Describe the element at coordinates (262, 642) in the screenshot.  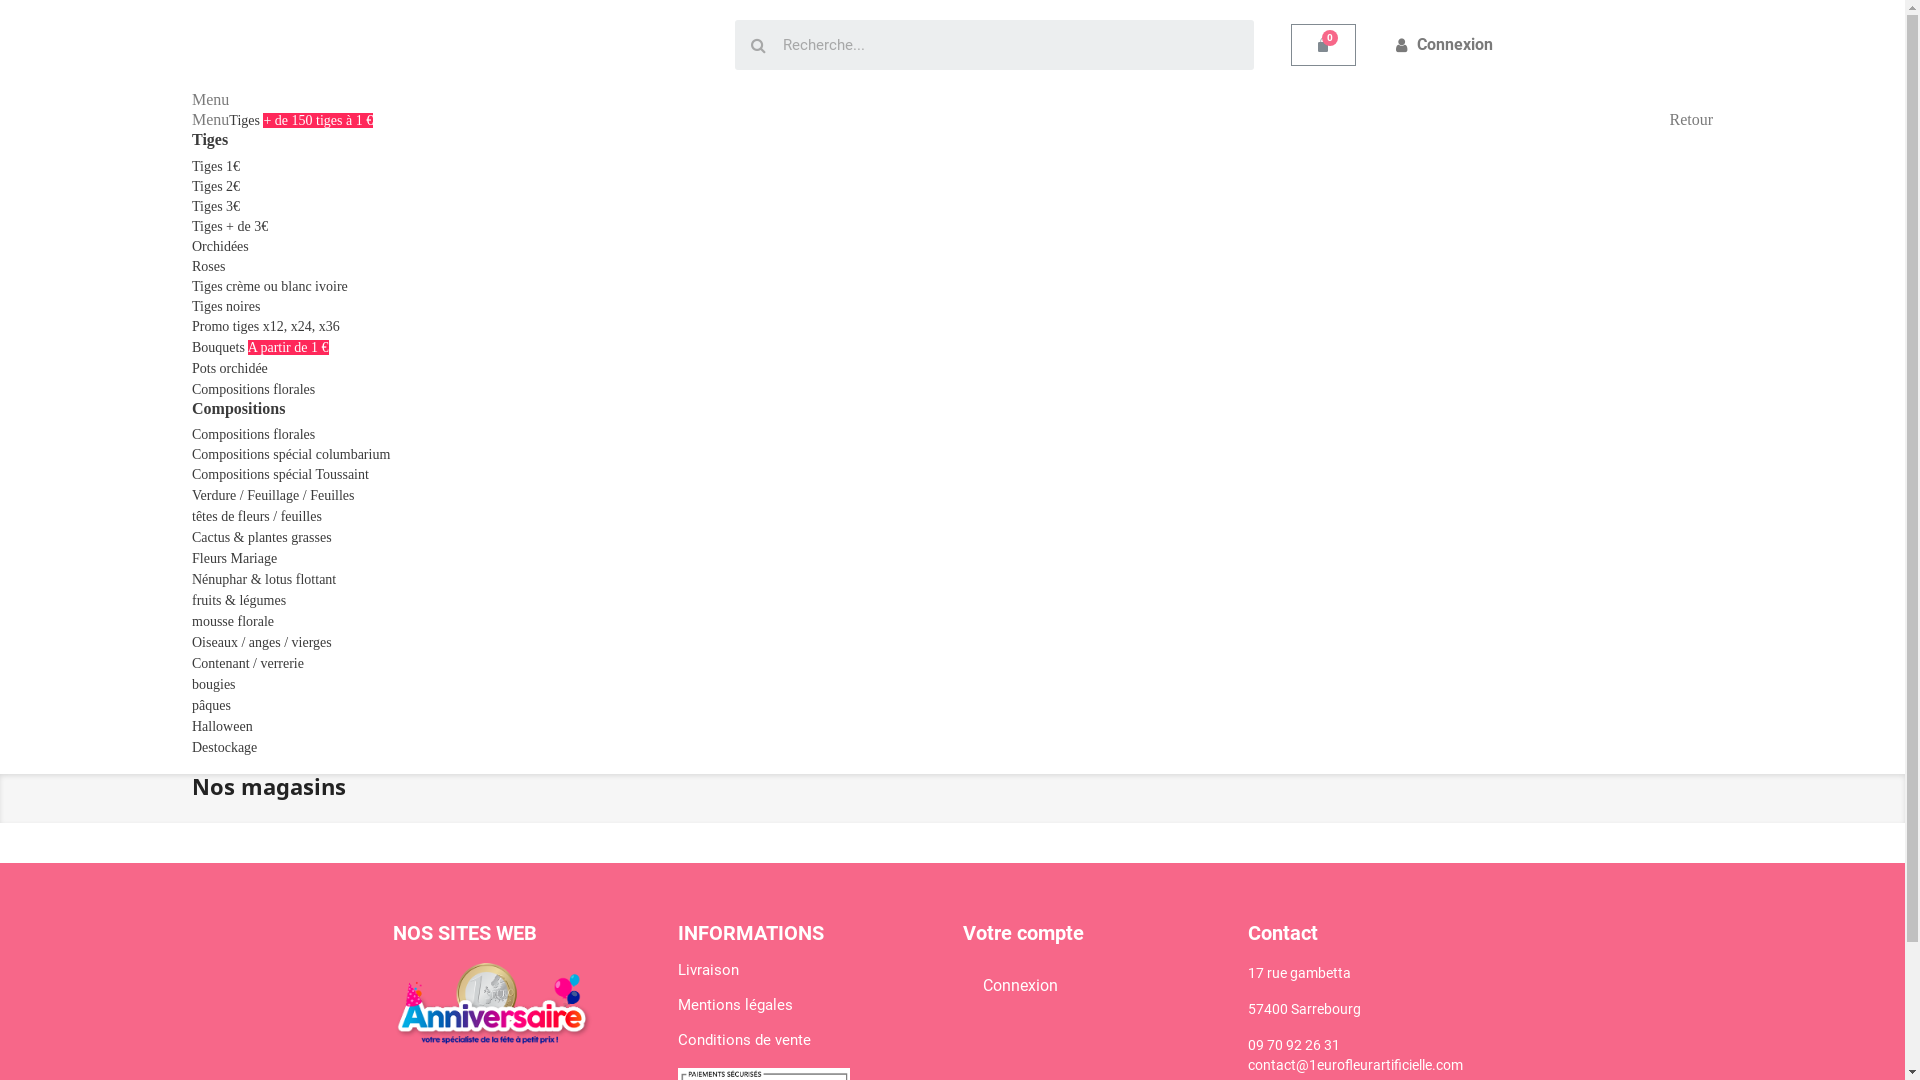
I see `Oiseaux / anges / vierges` at that location.